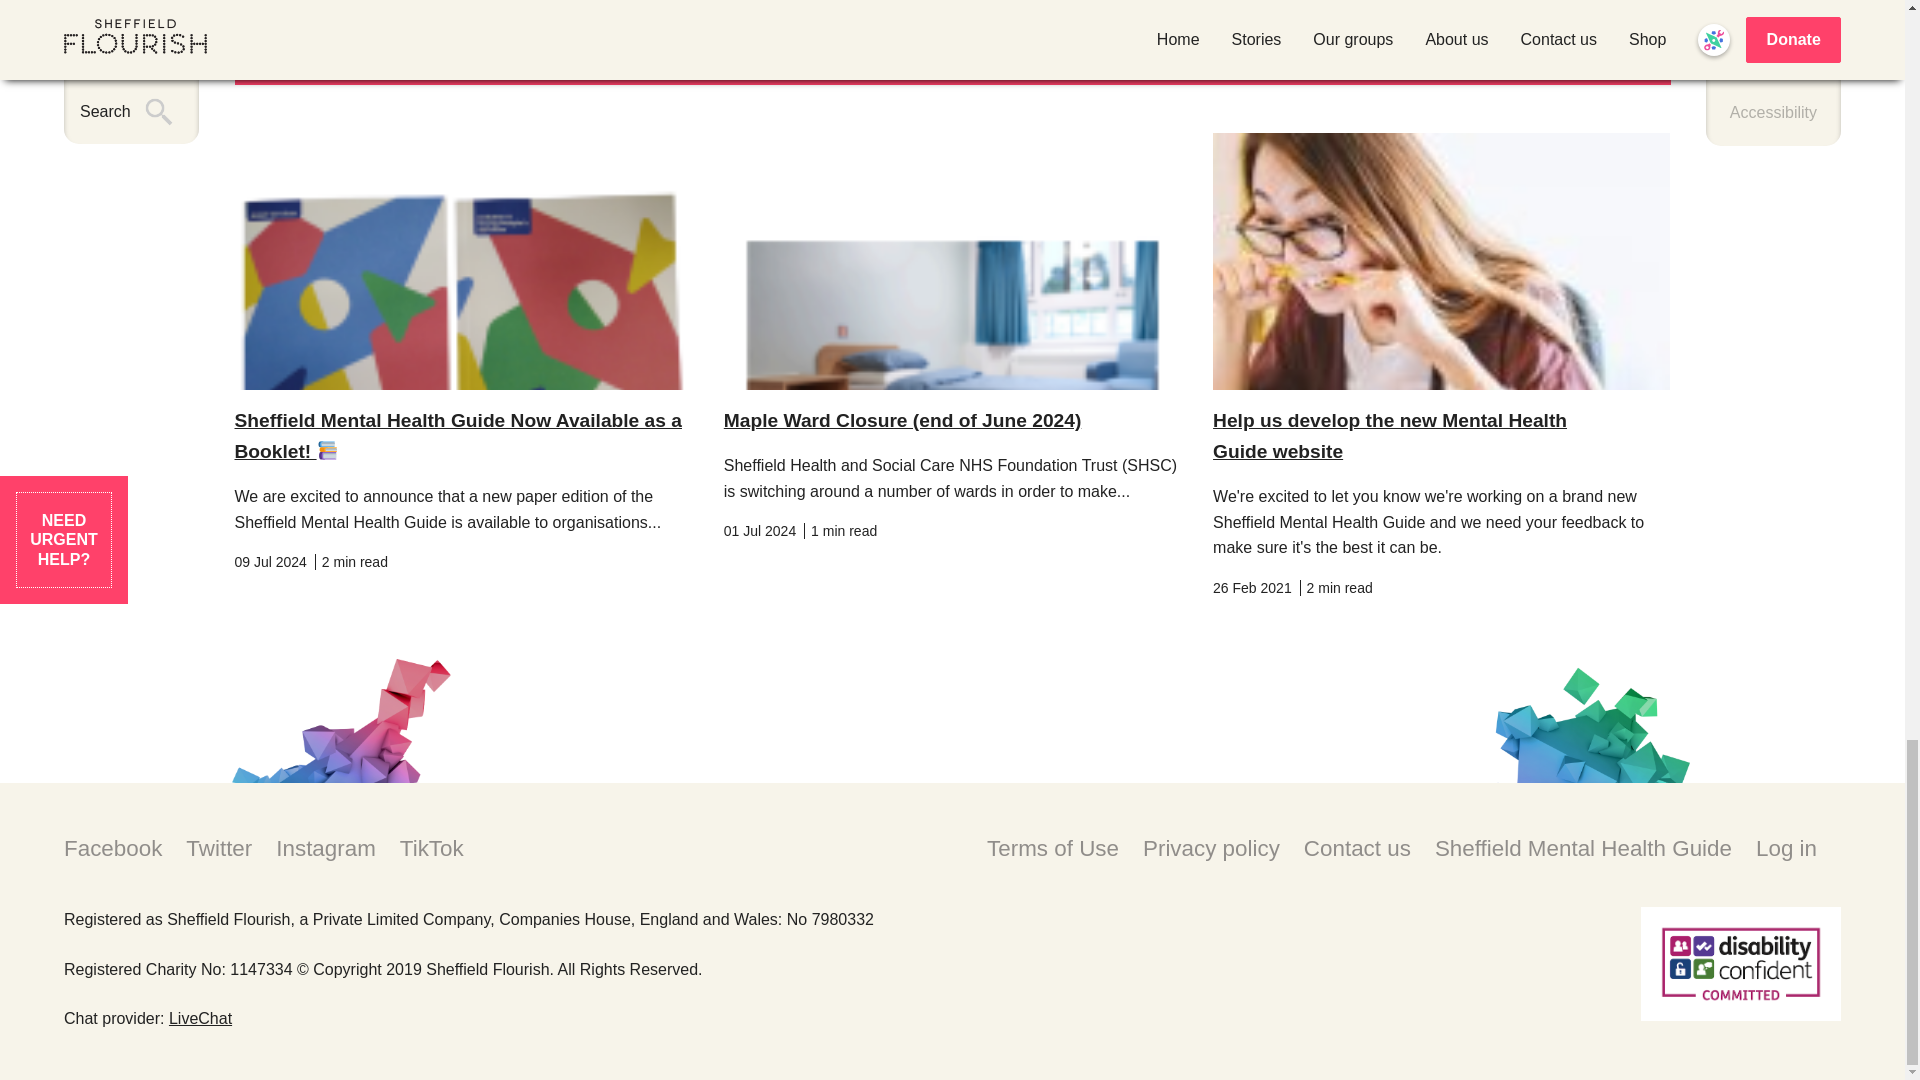 The height and width of the screenshot is (1080, 1920). Describe the element at coordinates (1390, 436) in the screenshot. I see `Help us develop the new Mental Health Guide website` at that location.